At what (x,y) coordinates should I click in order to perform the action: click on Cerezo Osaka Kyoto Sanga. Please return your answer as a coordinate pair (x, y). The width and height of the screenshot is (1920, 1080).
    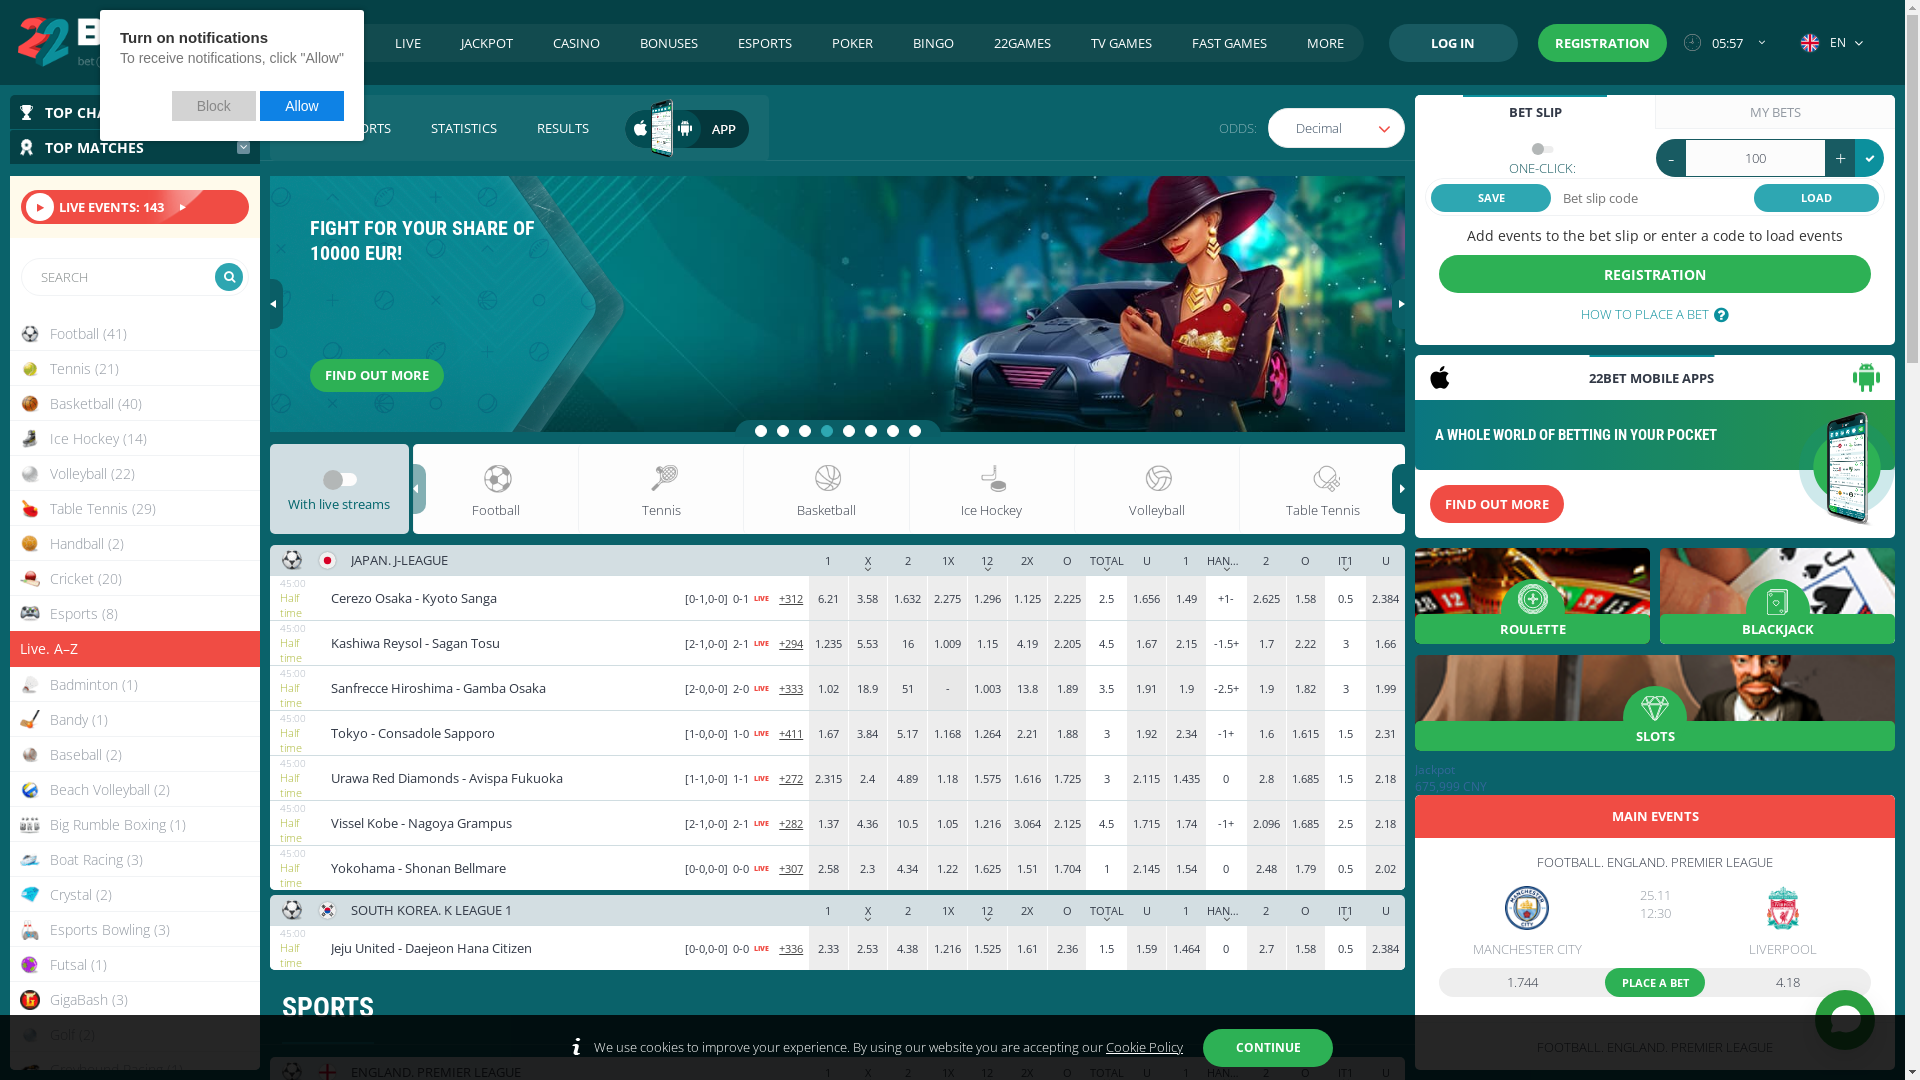
    Looking at the image, I should click on (501, 598).